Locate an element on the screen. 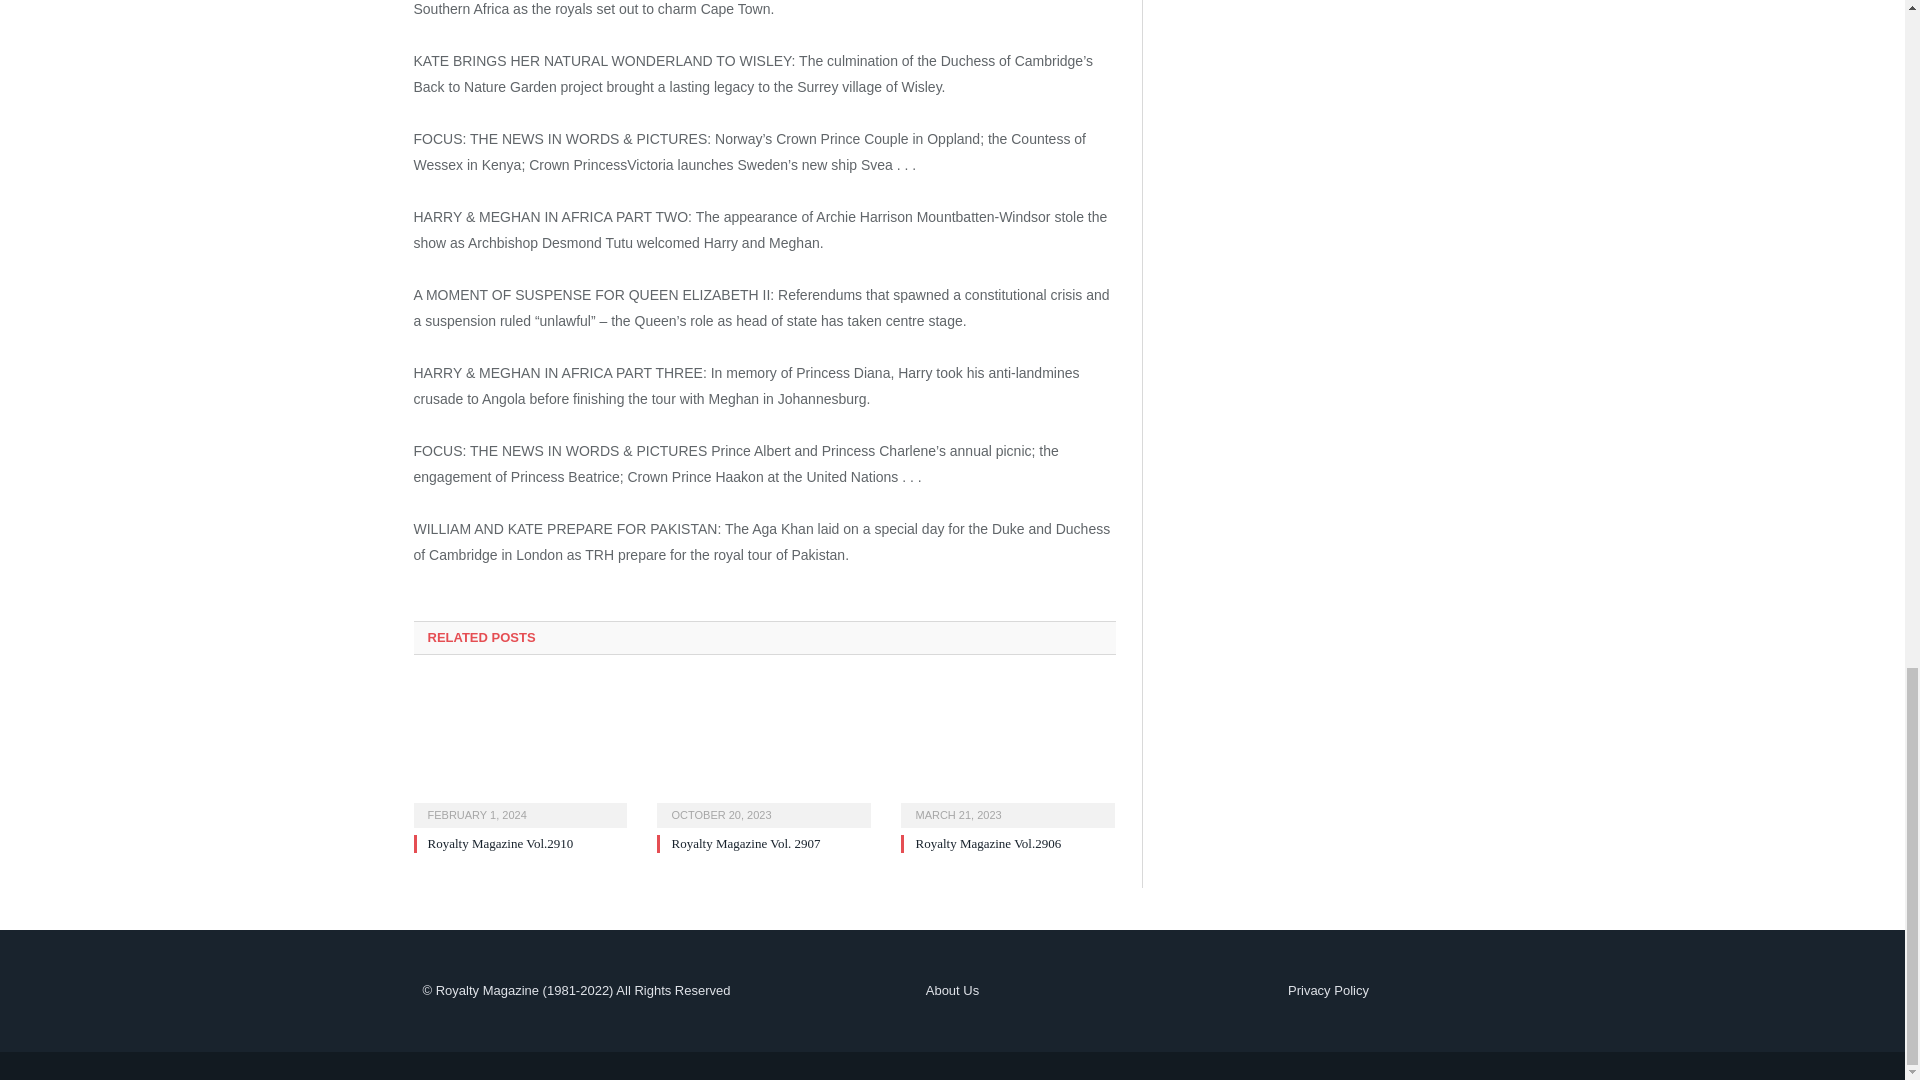 The image size is (1920, 1080). Royalty Magazine Vol.2910 is located at coordinates (501, 843).